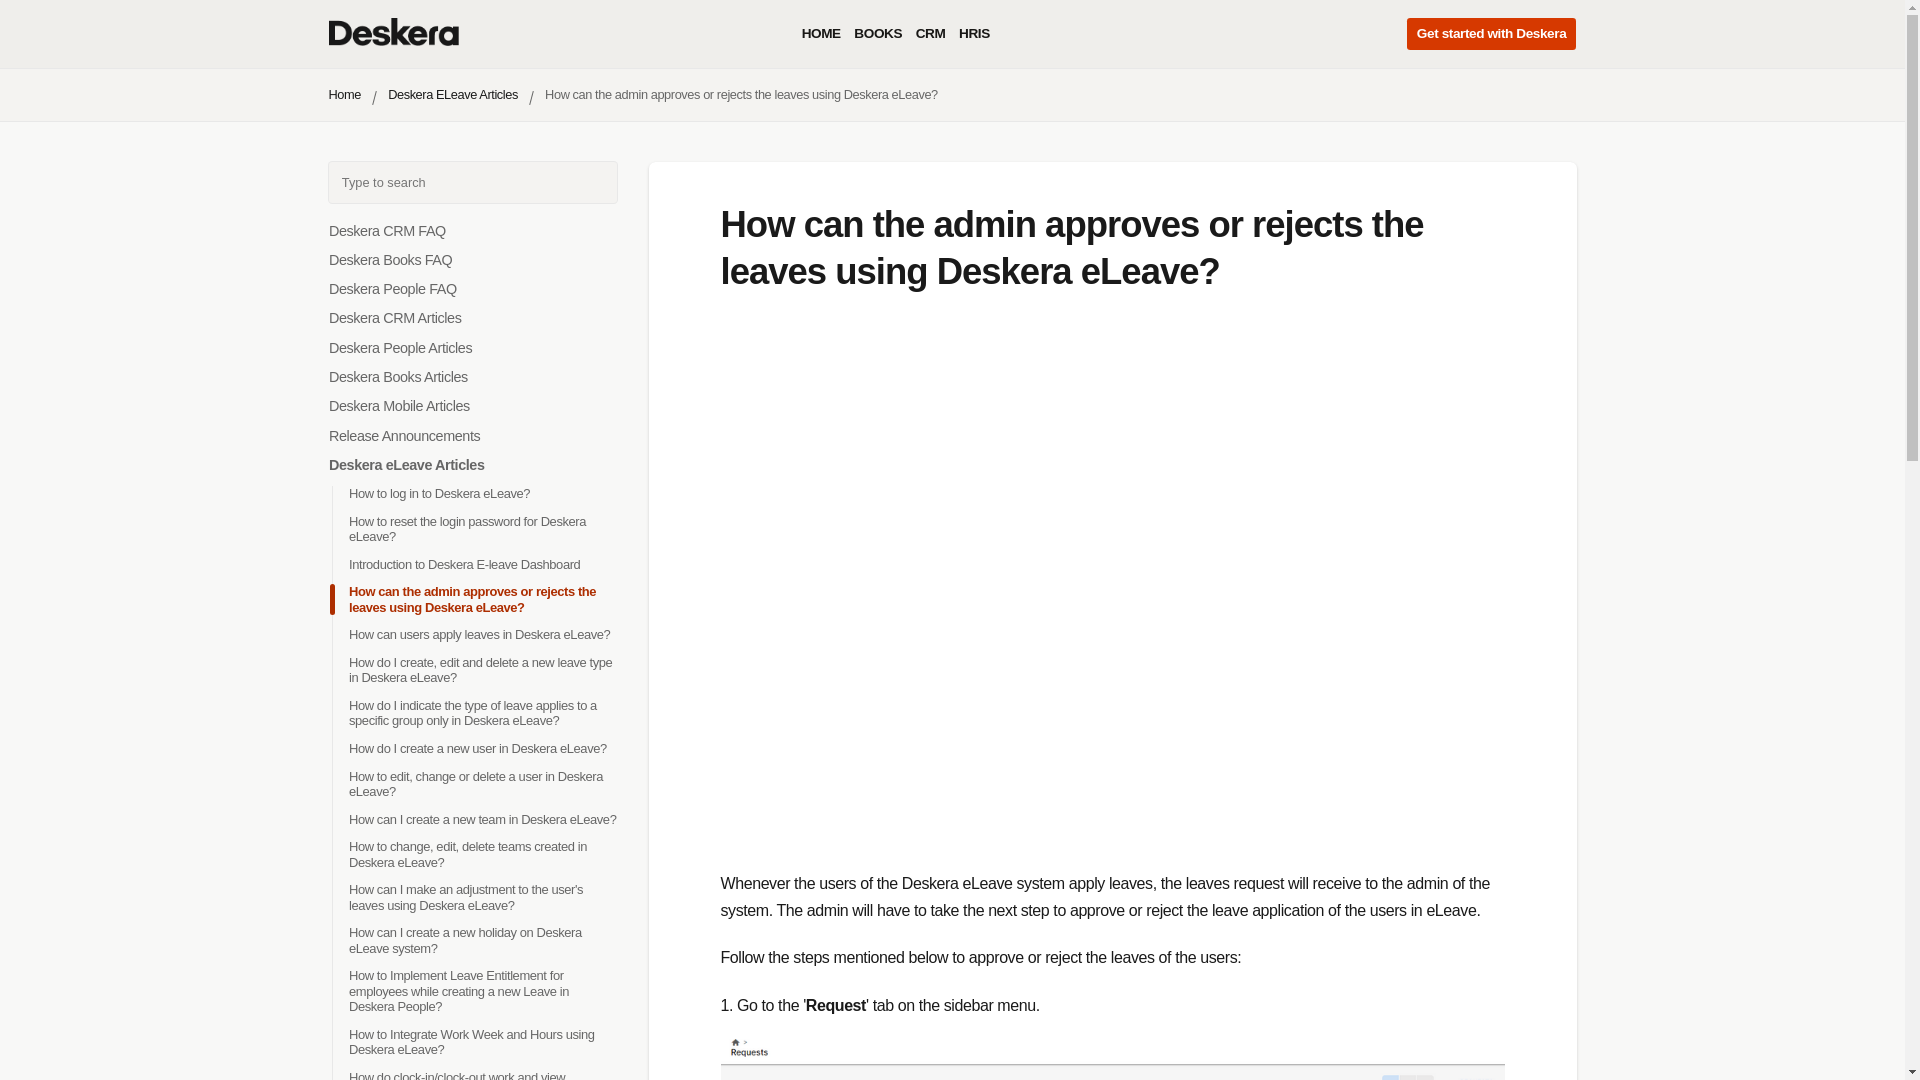  What do you see at coordinates (1492, 34) in the screenshot?
I see `Get started with Deskera` at bounding box center [1492, 34].